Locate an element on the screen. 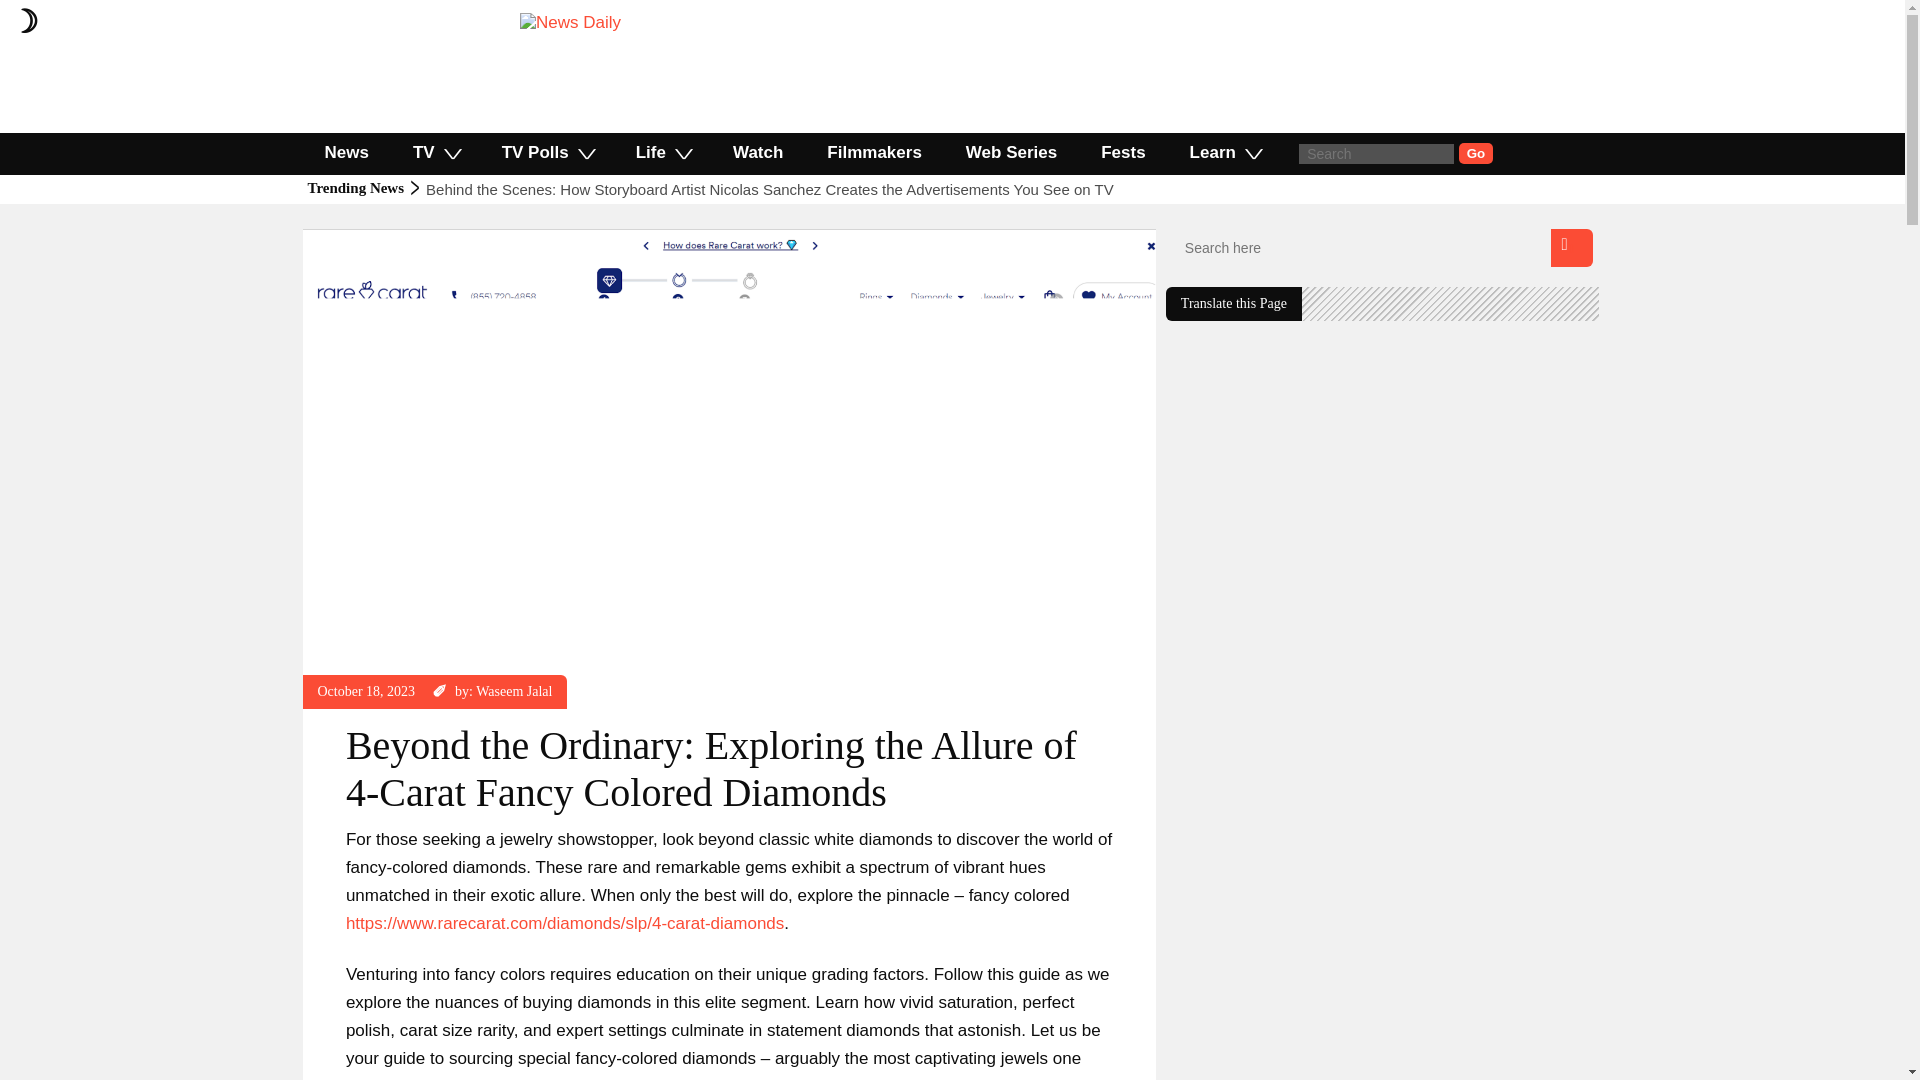 This screenshot has height=1080, width=1920. TV Polls is located at coordinates (547, 152).